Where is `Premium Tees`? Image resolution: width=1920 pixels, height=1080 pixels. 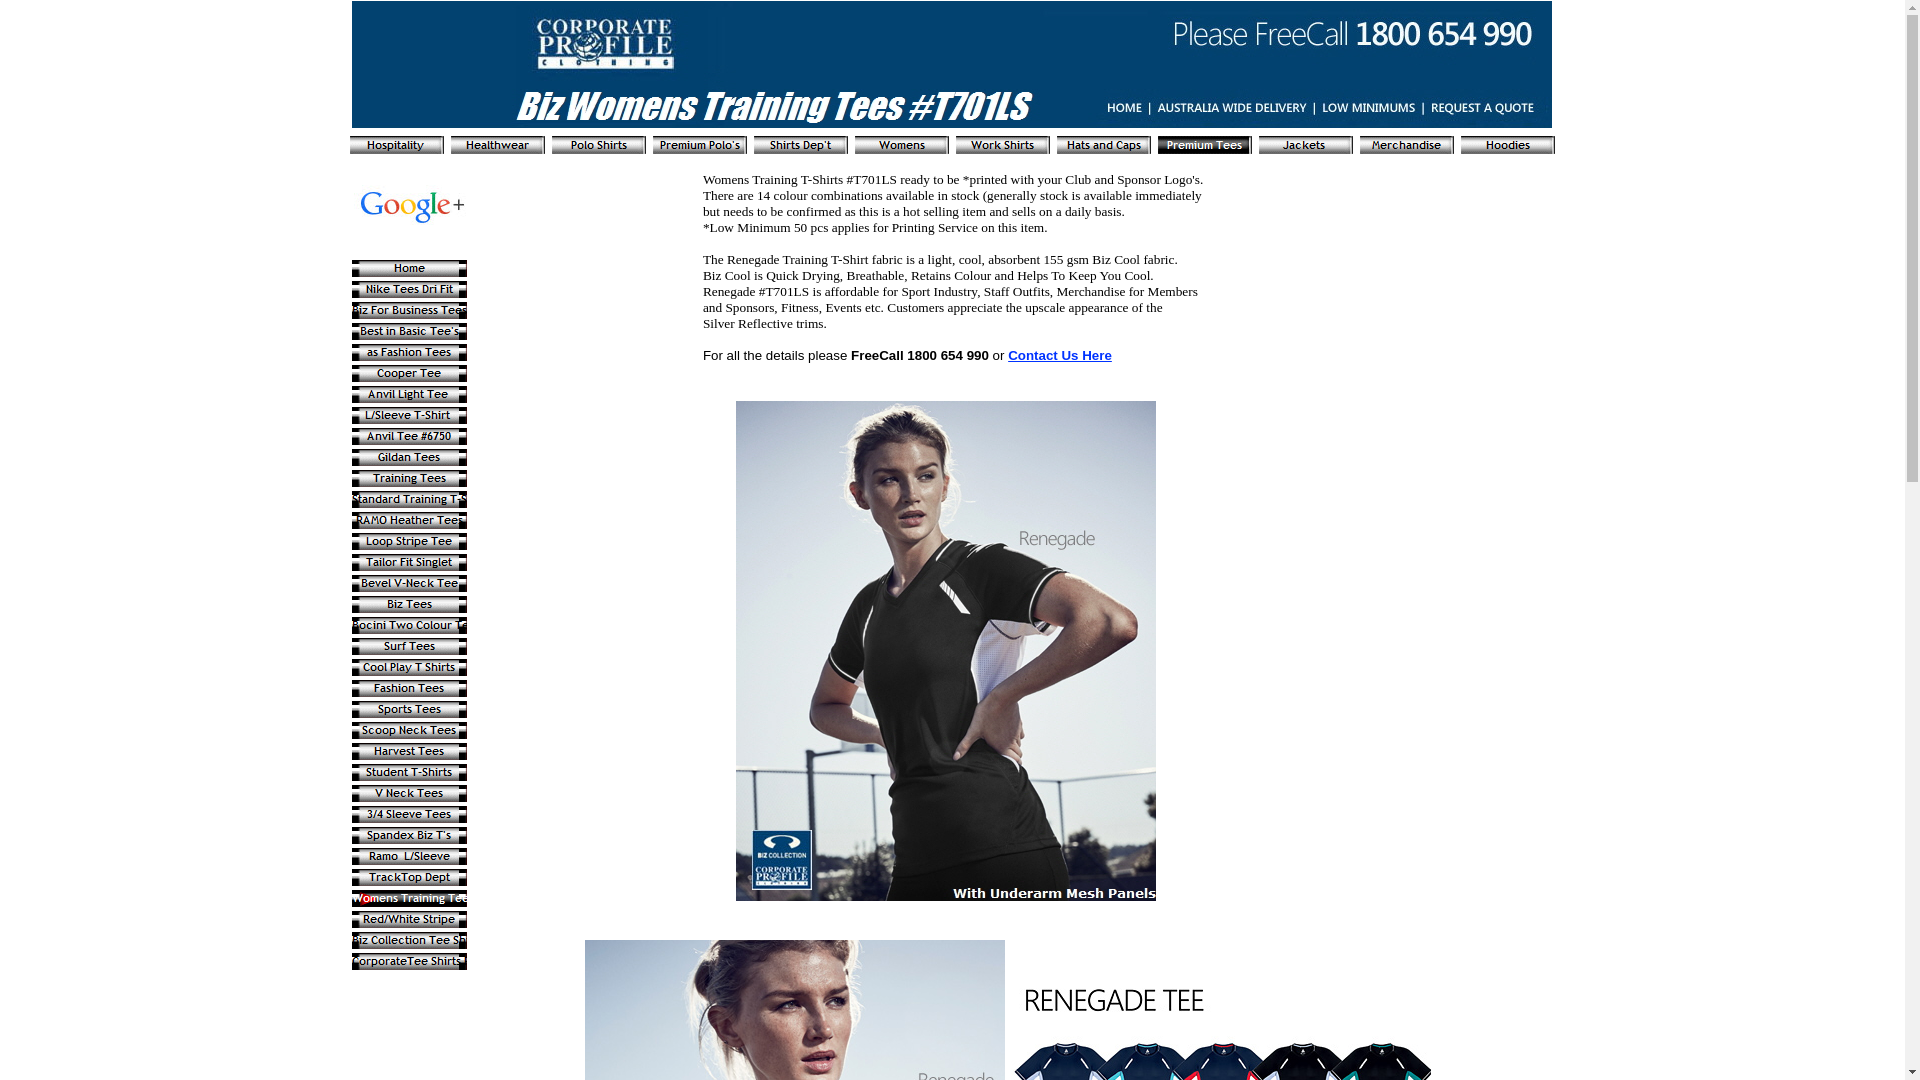
Premium Tees is located at coordinates (1205, 145).